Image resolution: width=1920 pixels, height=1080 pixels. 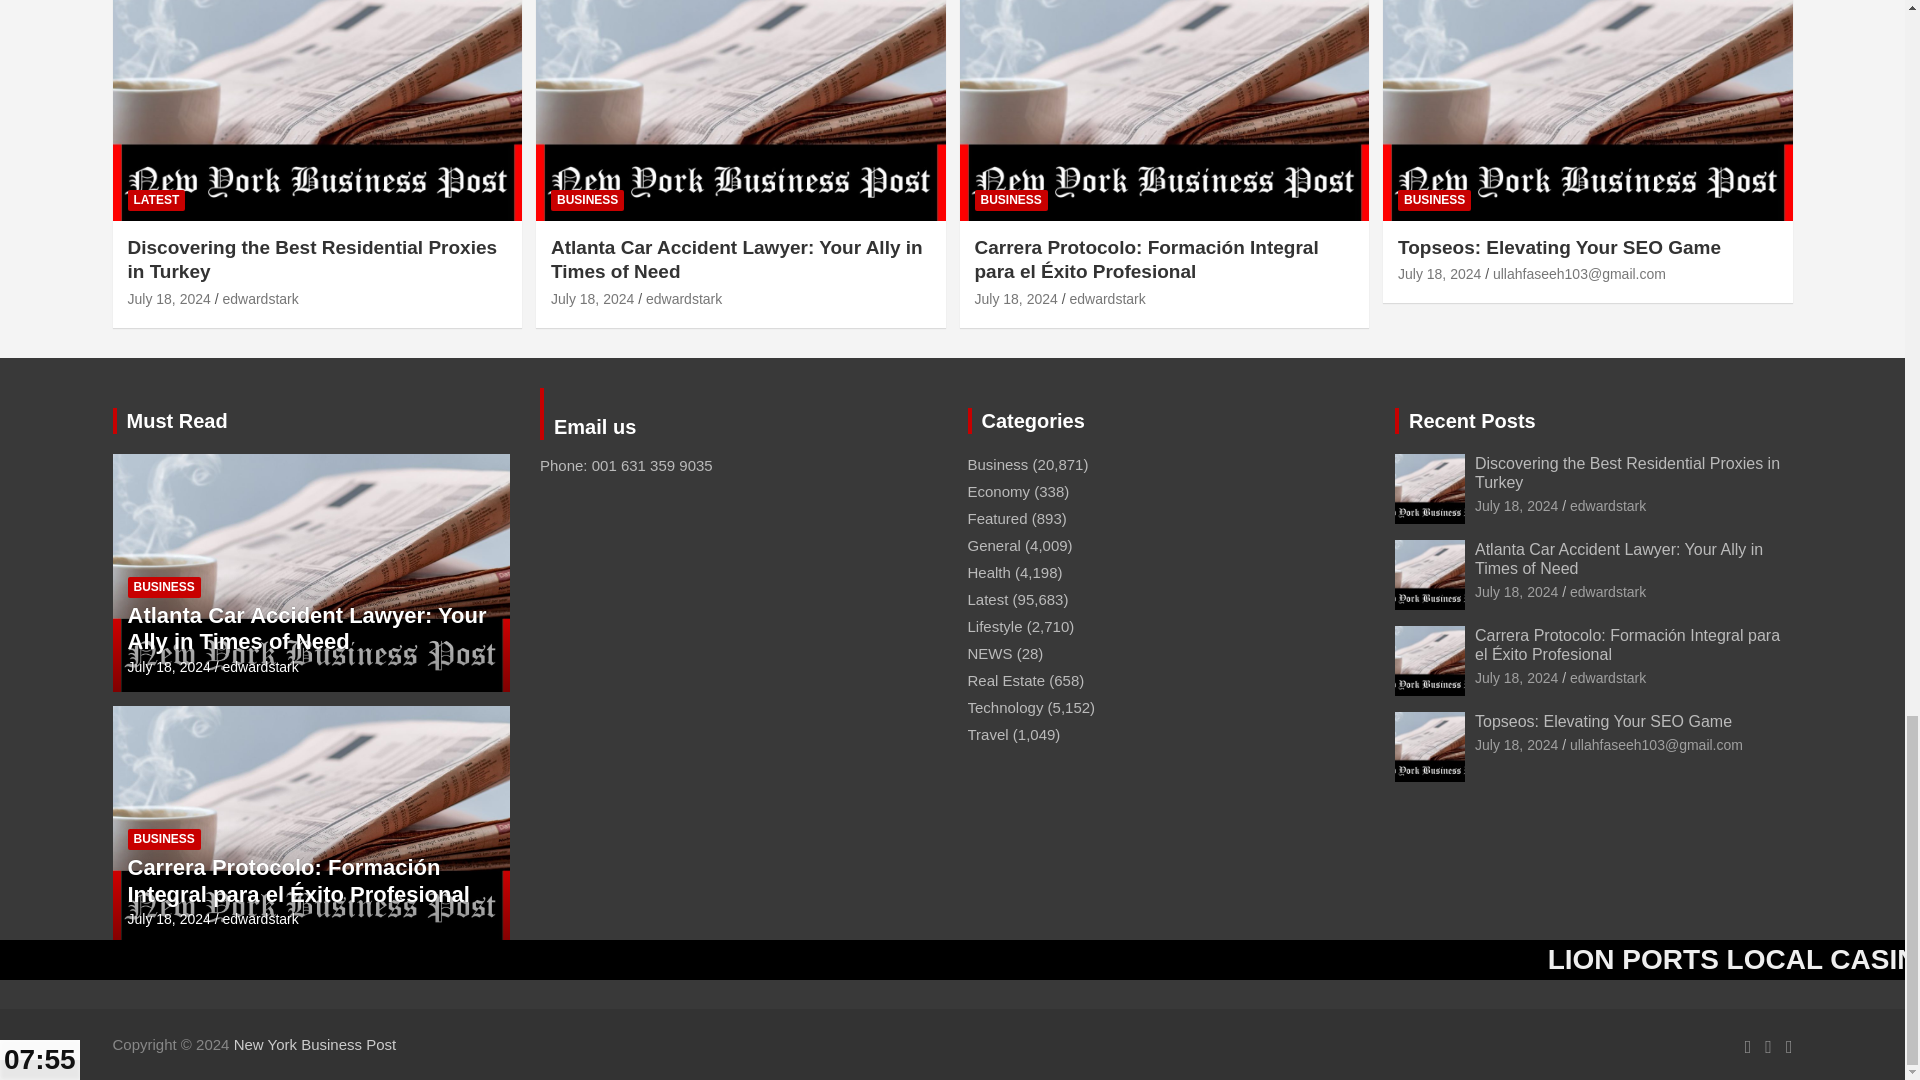 I want to click on Discovering the Best Residential Proxies in Turkey, so click(x=1516, y=506).